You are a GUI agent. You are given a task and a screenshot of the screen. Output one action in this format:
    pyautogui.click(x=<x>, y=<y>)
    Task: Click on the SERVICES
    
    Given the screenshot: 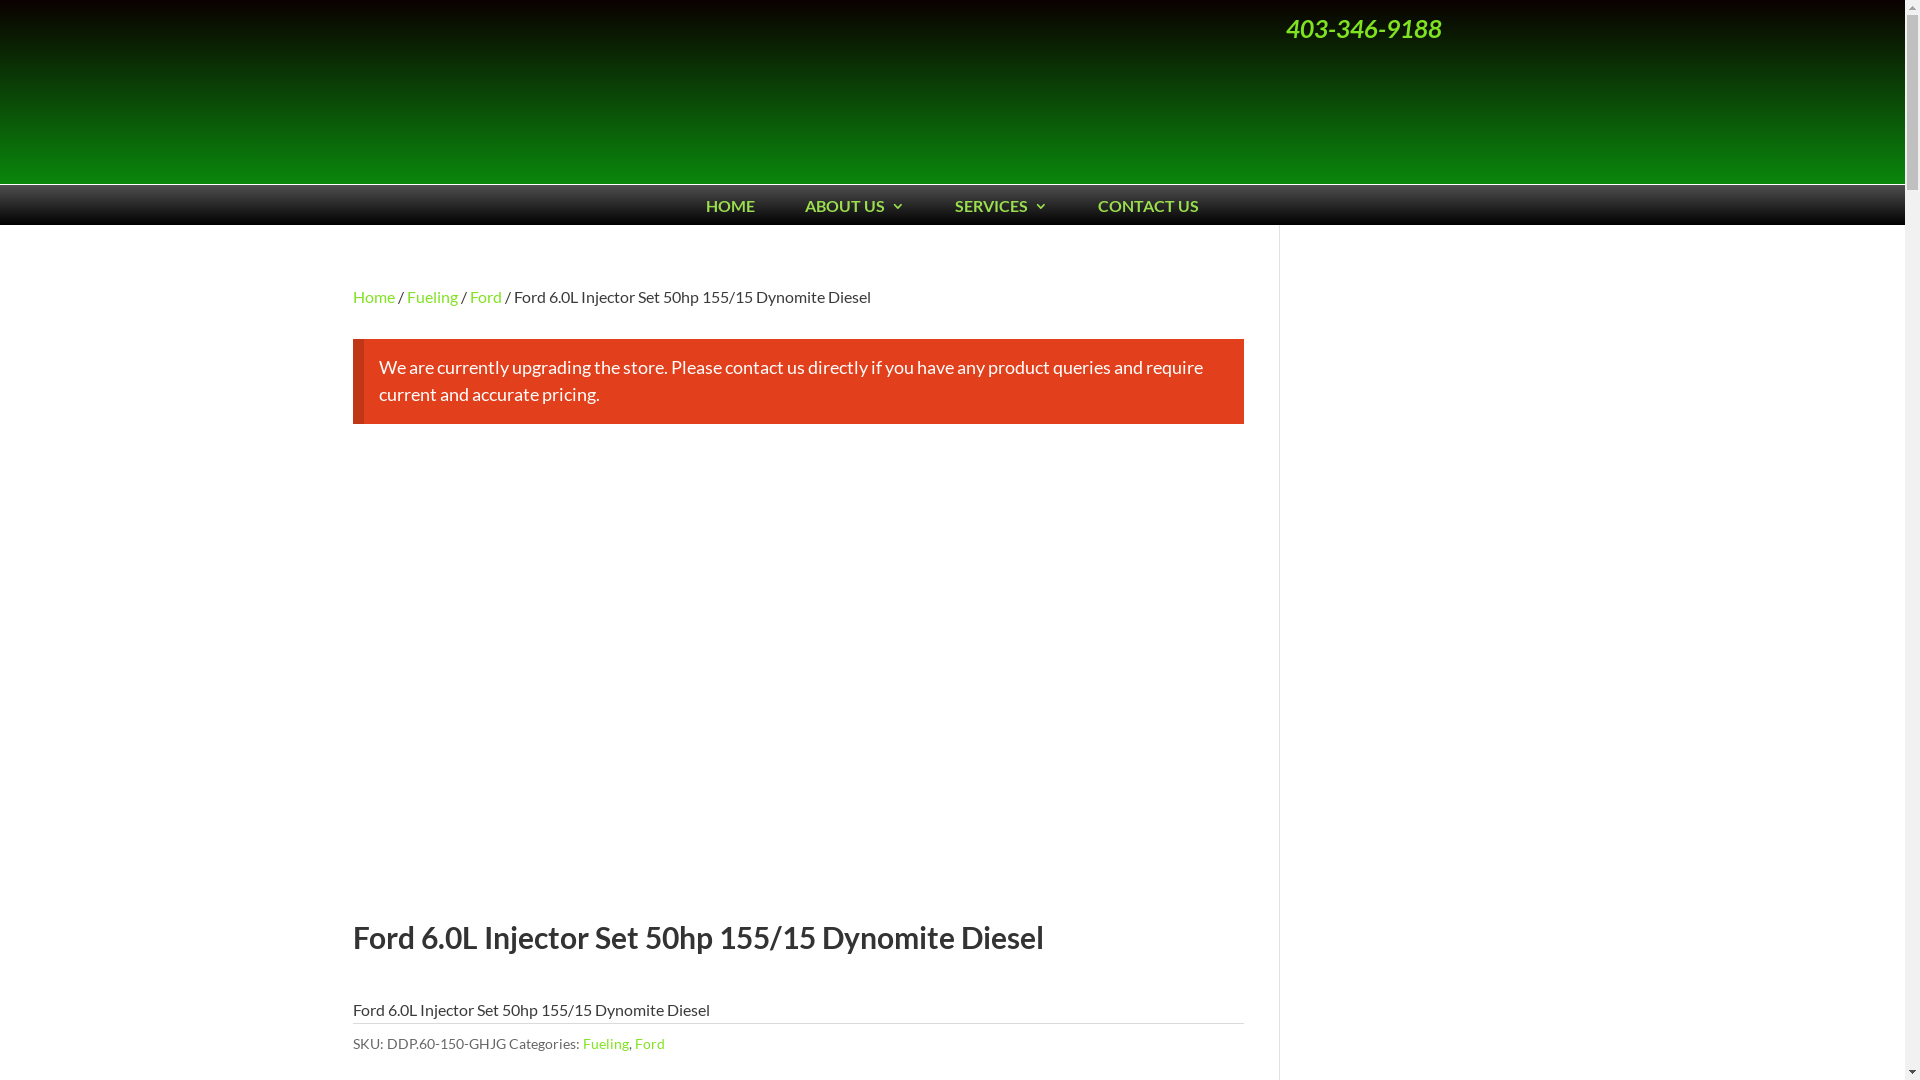 What is the action you would take?
    pyautogui.click(x=1002, y=210)
    